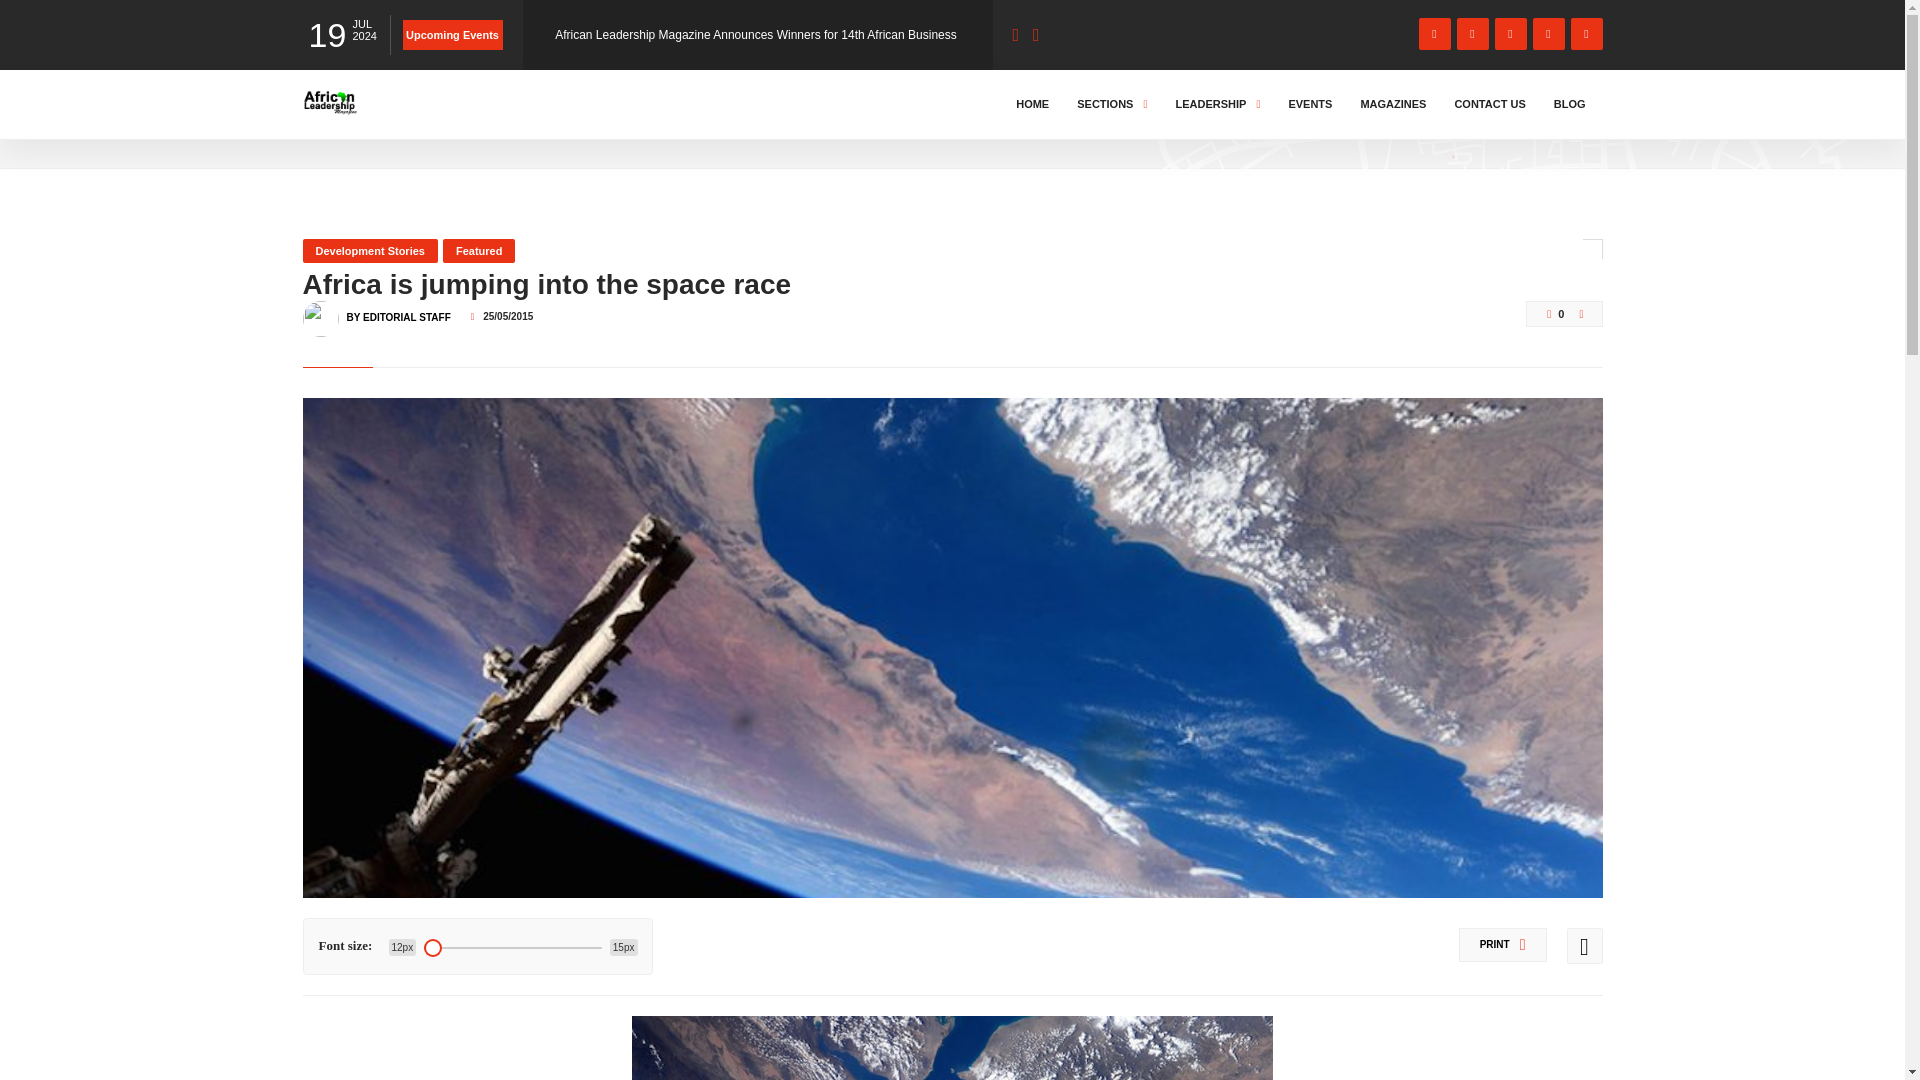 The image size is (1920, 1080). I want to click on HOME, so click(1032, 104).